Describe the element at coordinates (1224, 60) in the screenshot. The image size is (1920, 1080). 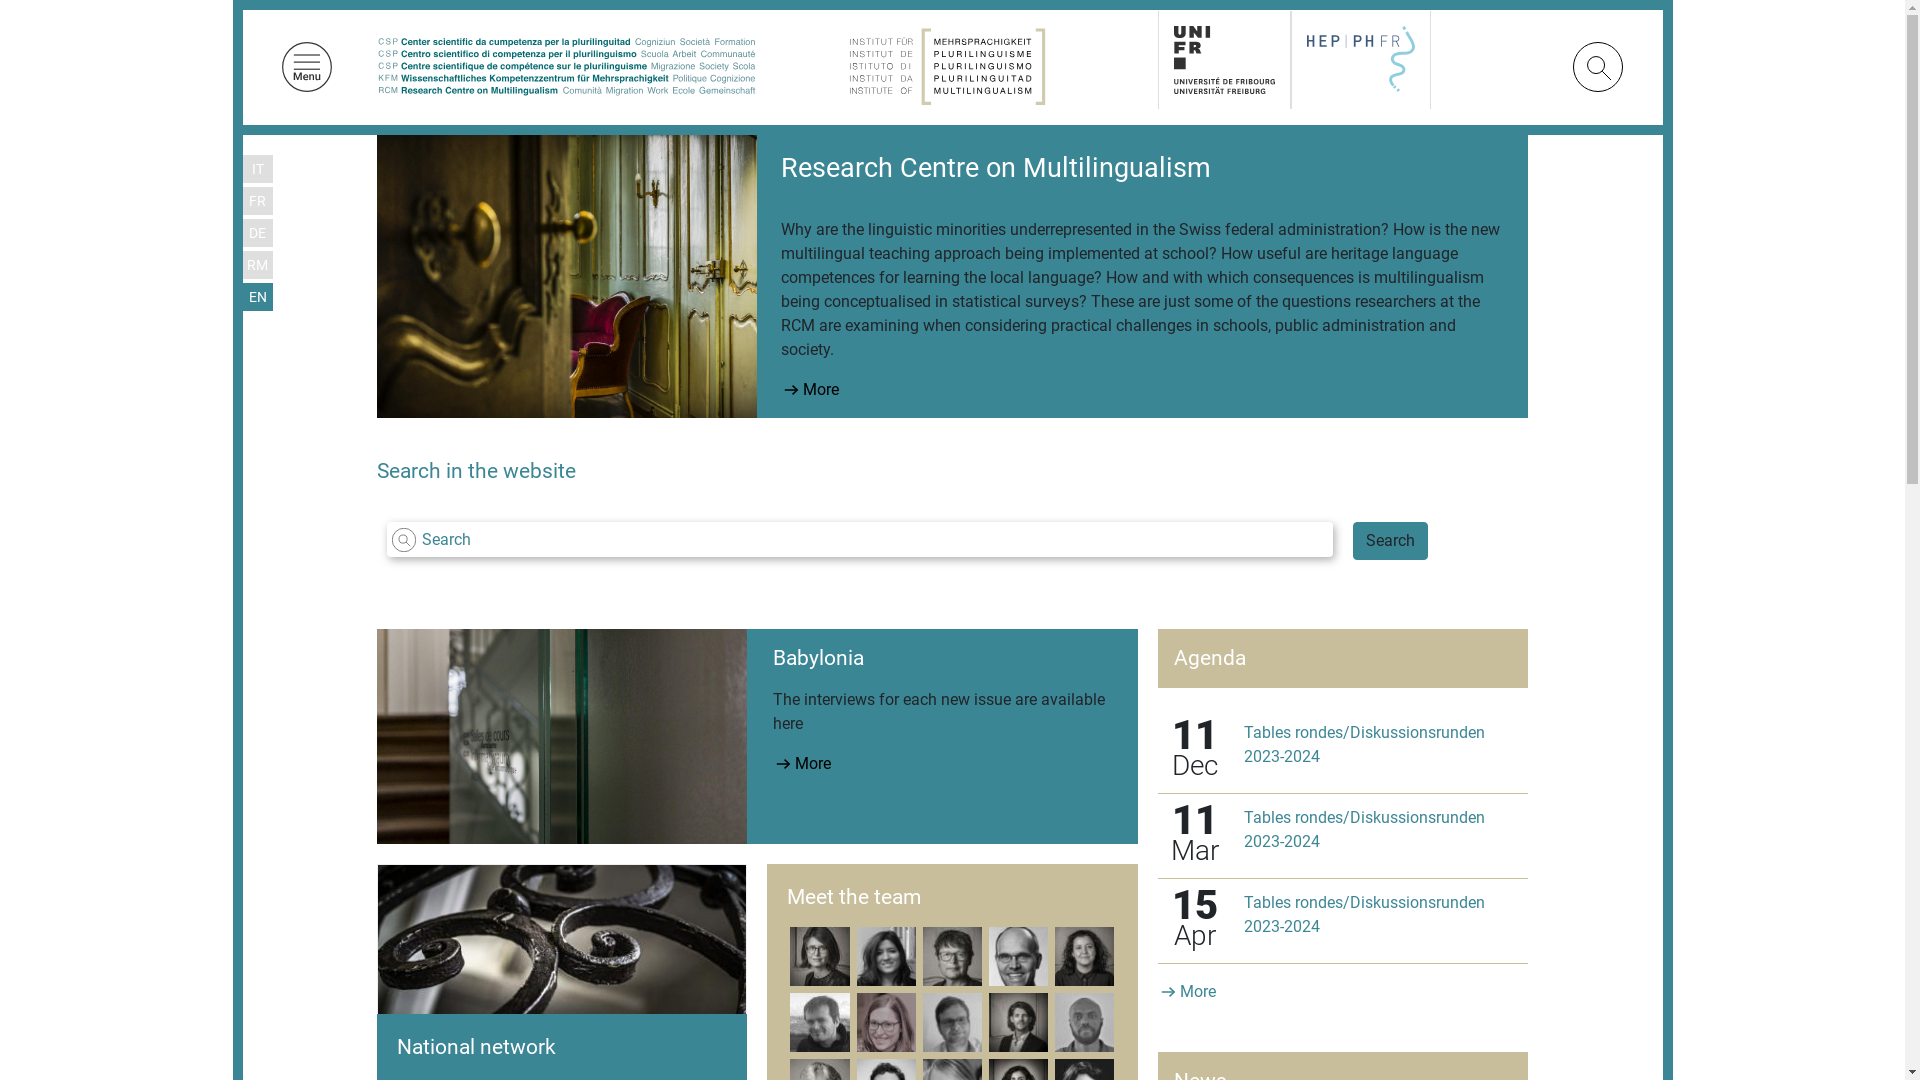
I see `logo_unifr` at that location.